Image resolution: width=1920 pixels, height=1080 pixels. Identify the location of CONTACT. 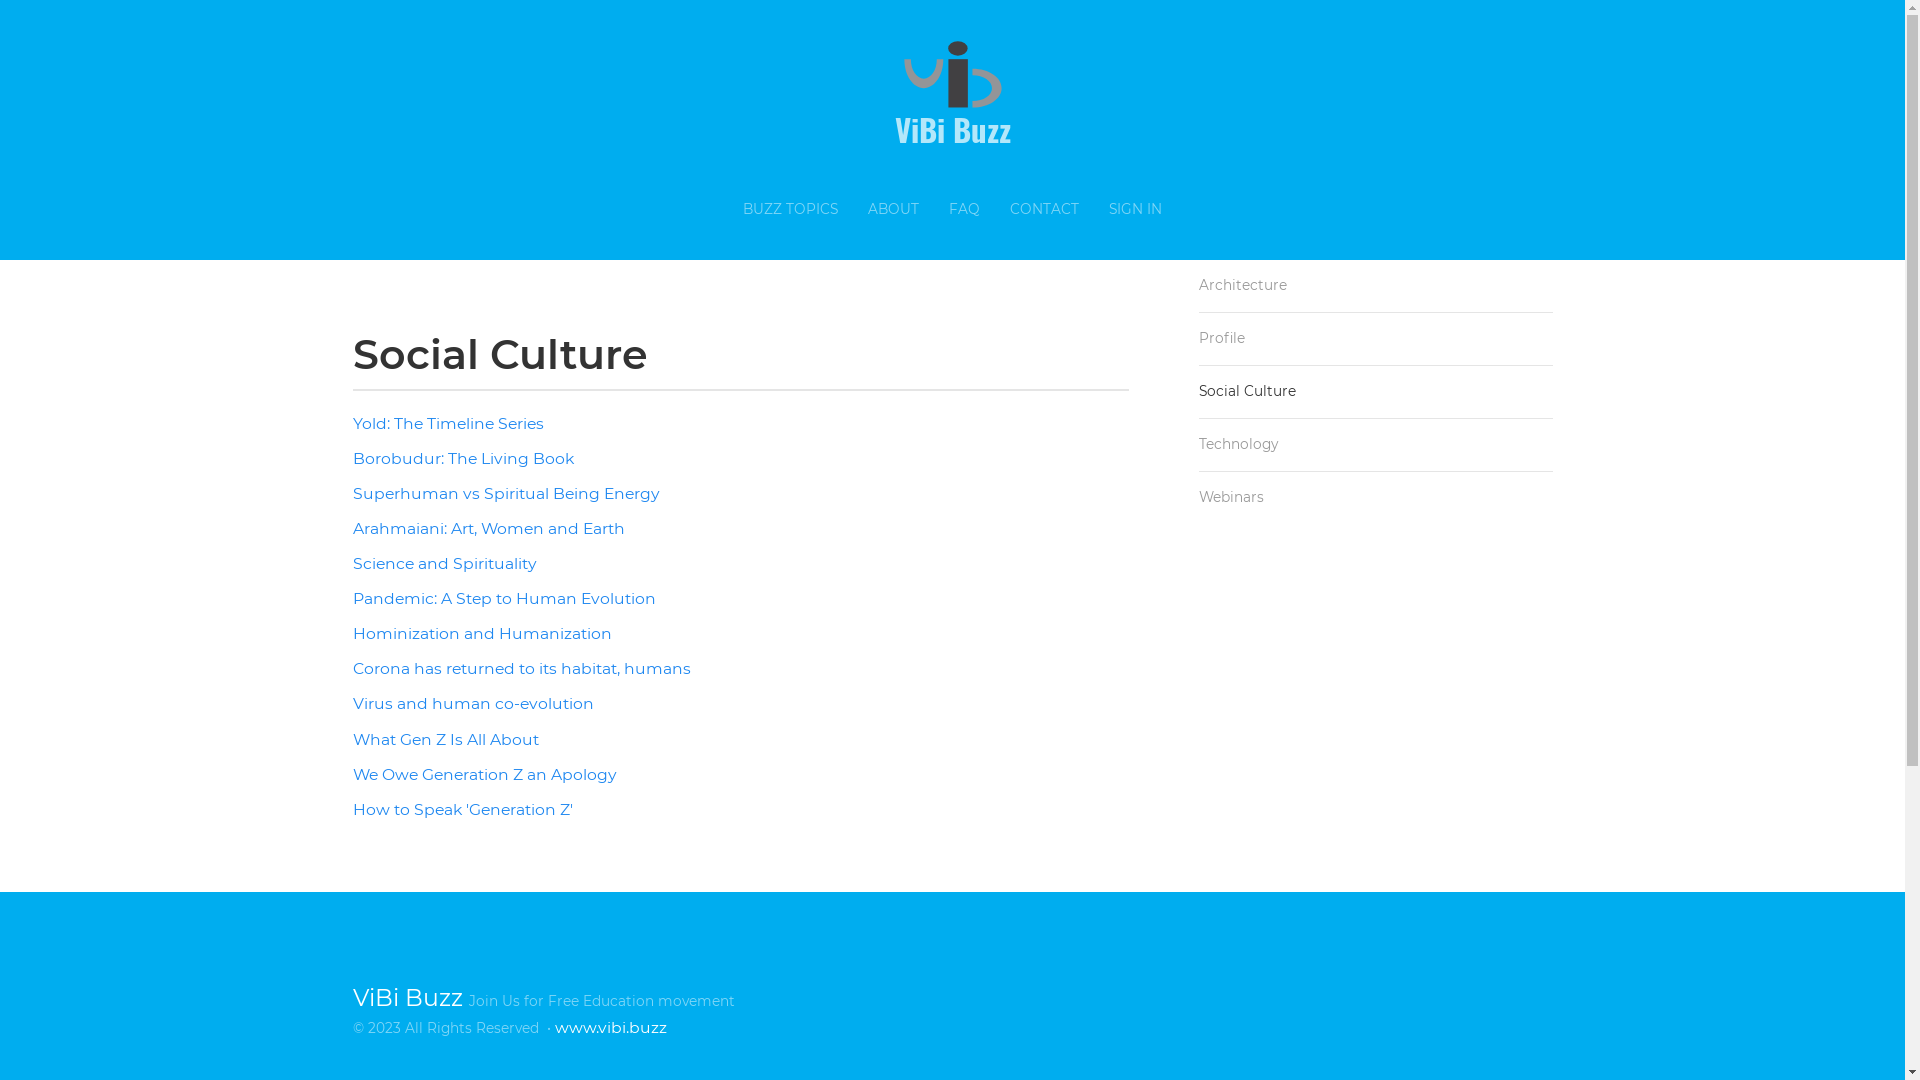
(1044, 210).